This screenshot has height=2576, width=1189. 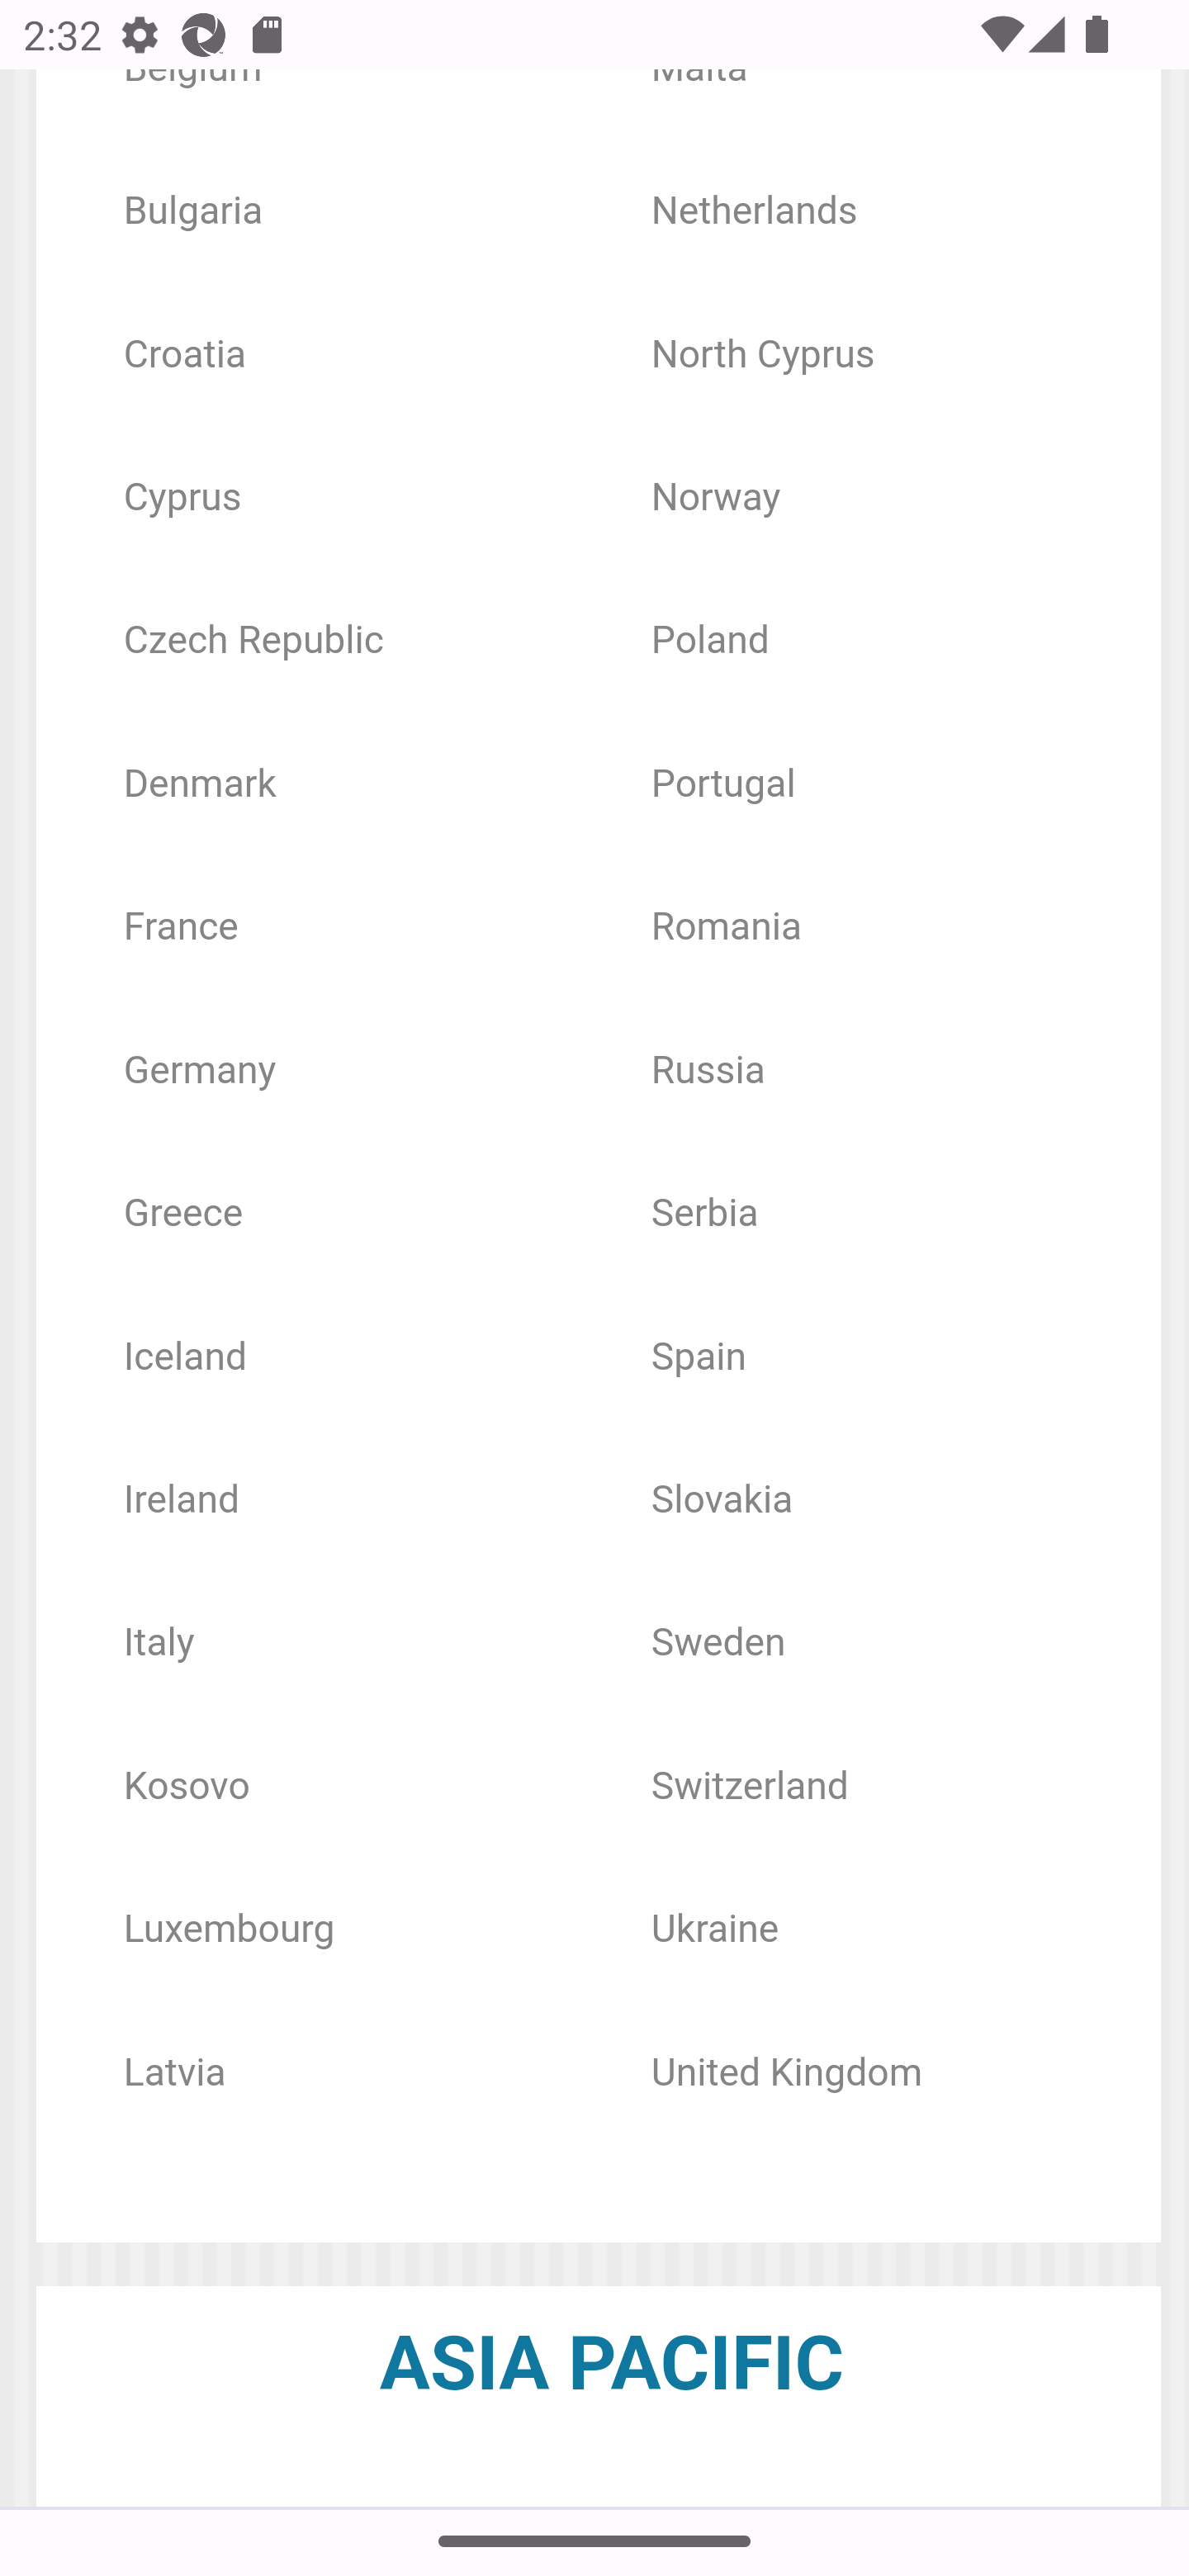 I want to click on Netherlands, so click(x=754, y=213).